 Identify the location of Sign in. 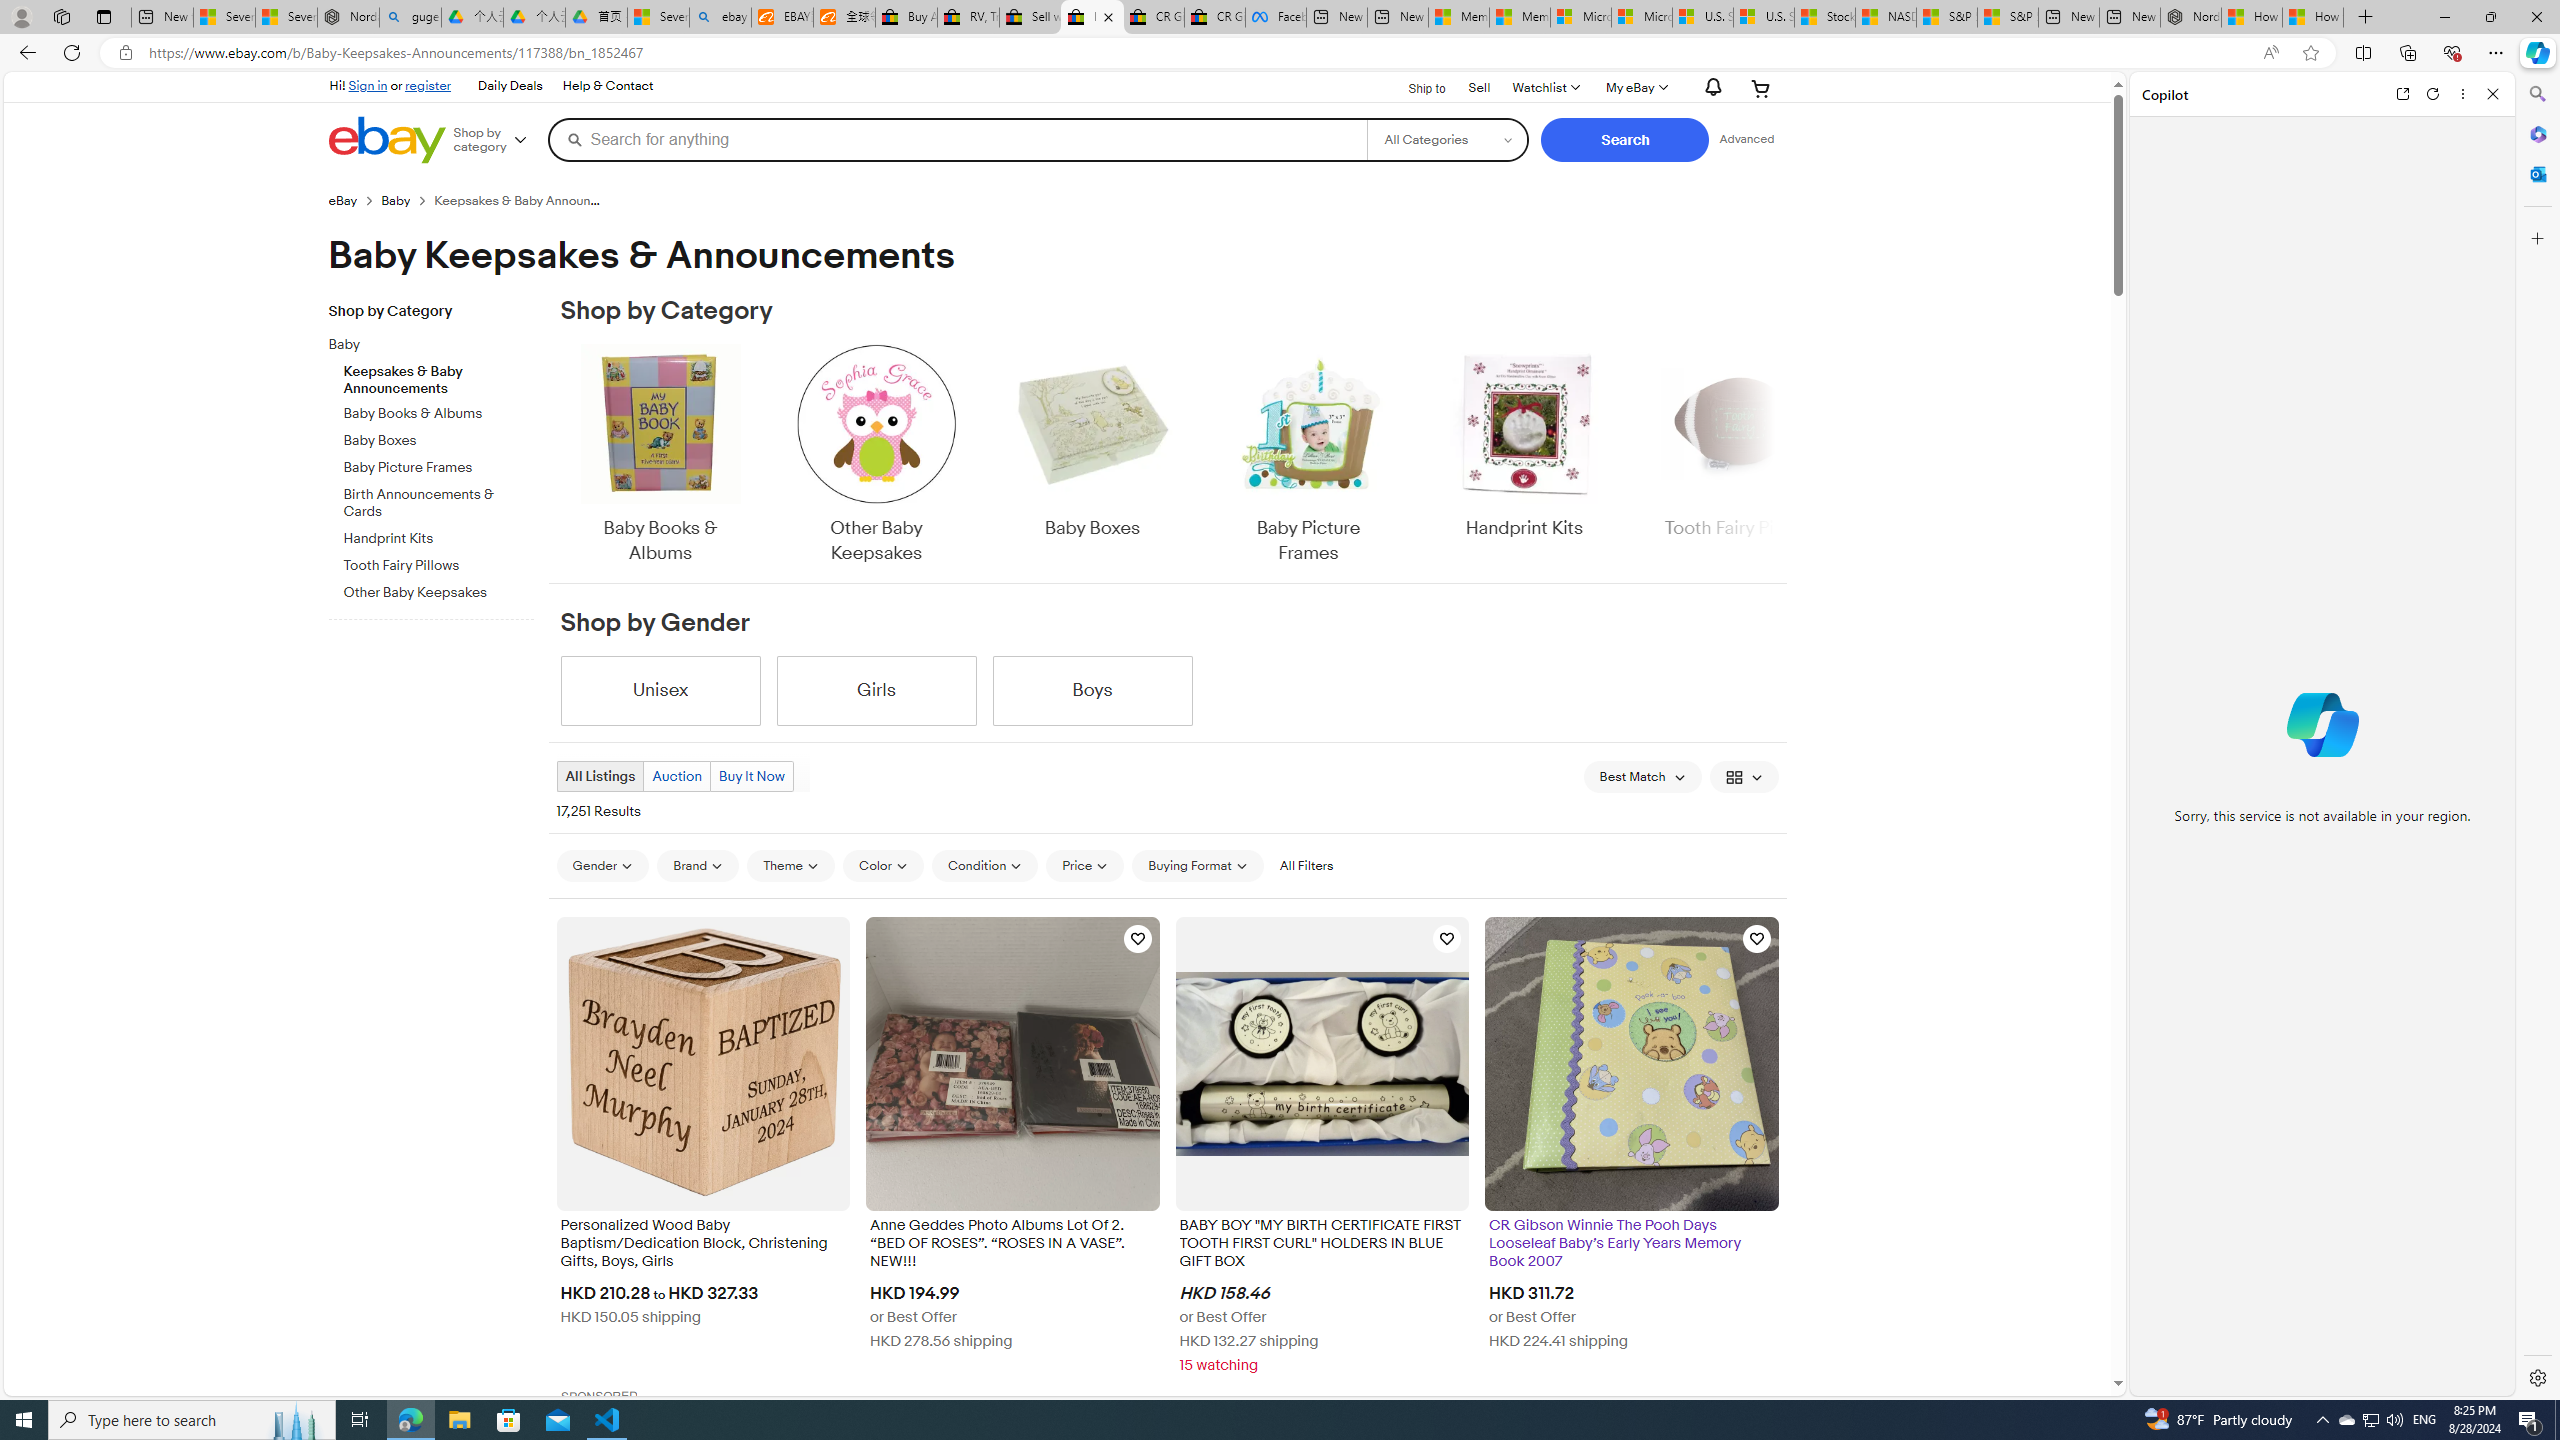
(368, 85).